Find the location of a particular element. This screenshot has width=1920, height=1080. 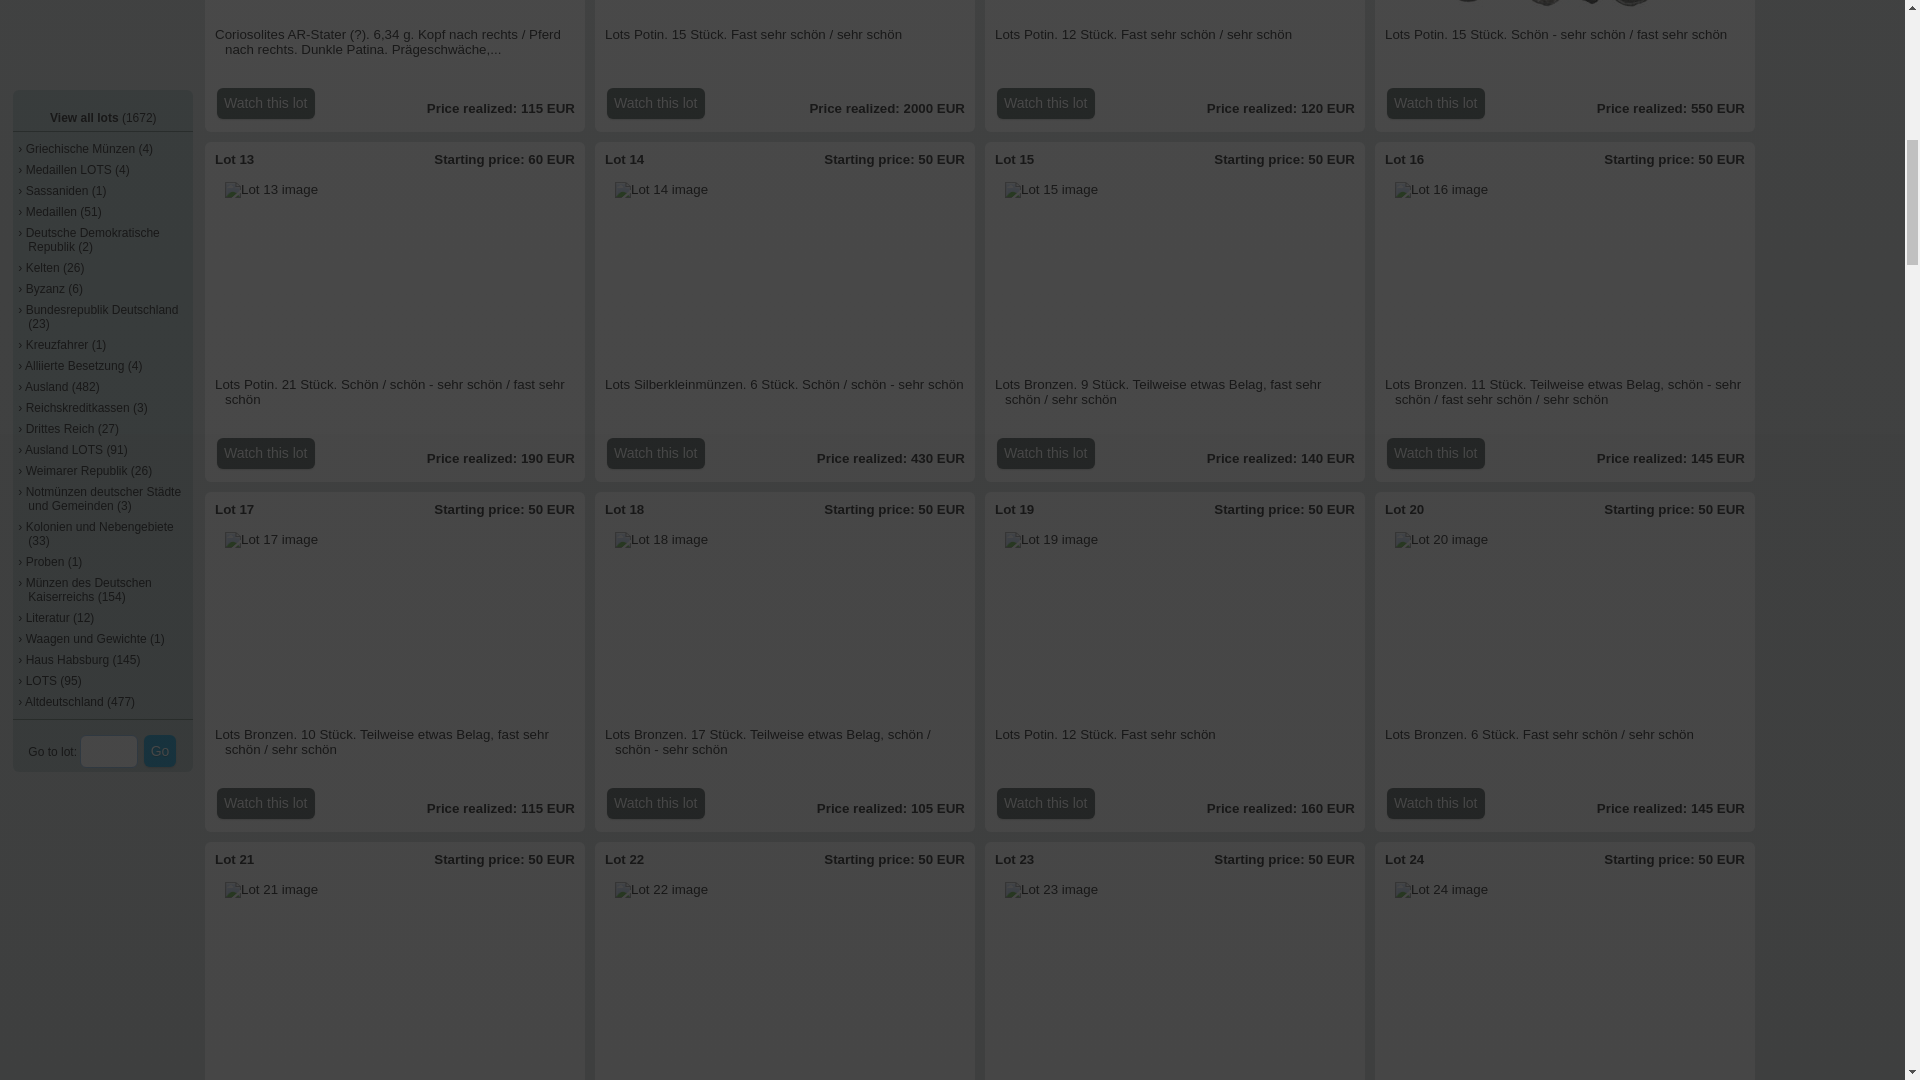

Watch this lot is located at coordinates (1045, 102).